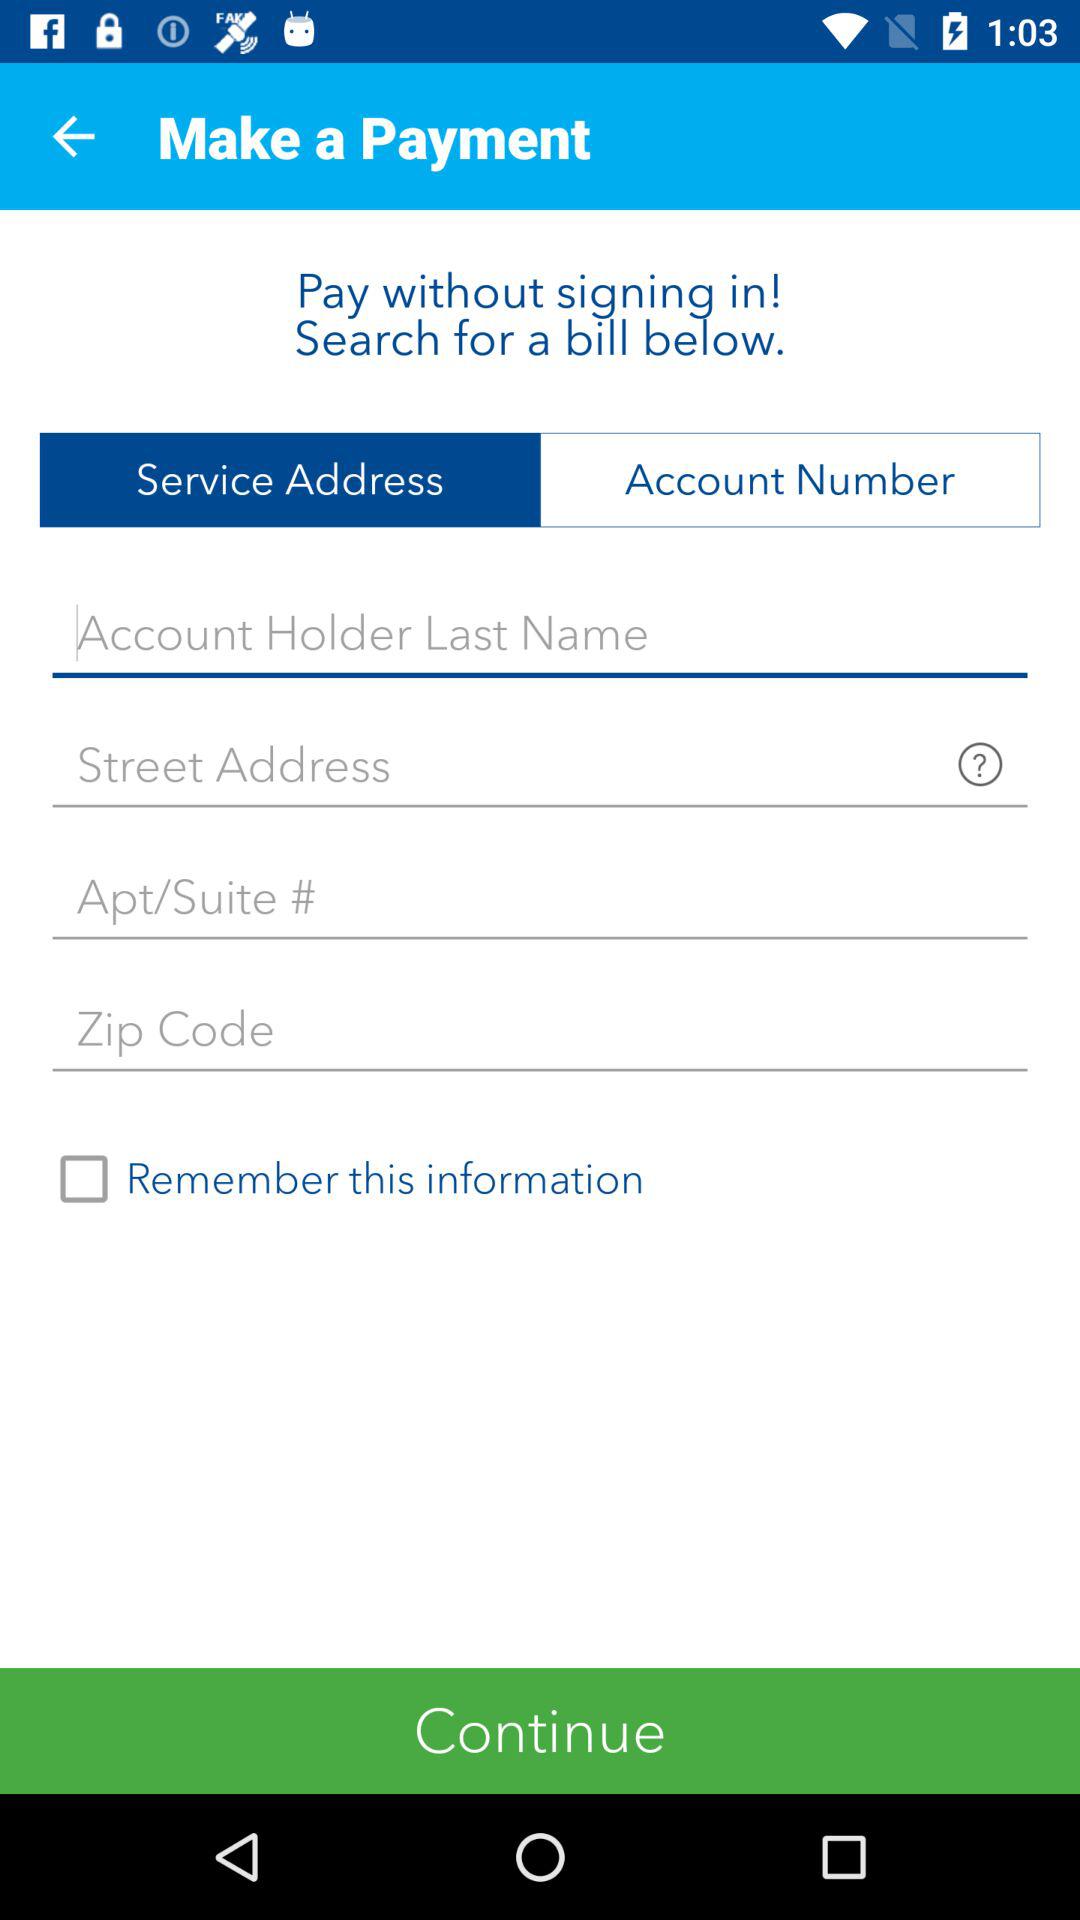  I want to click on press app next to make a payment, so click(73, 136).